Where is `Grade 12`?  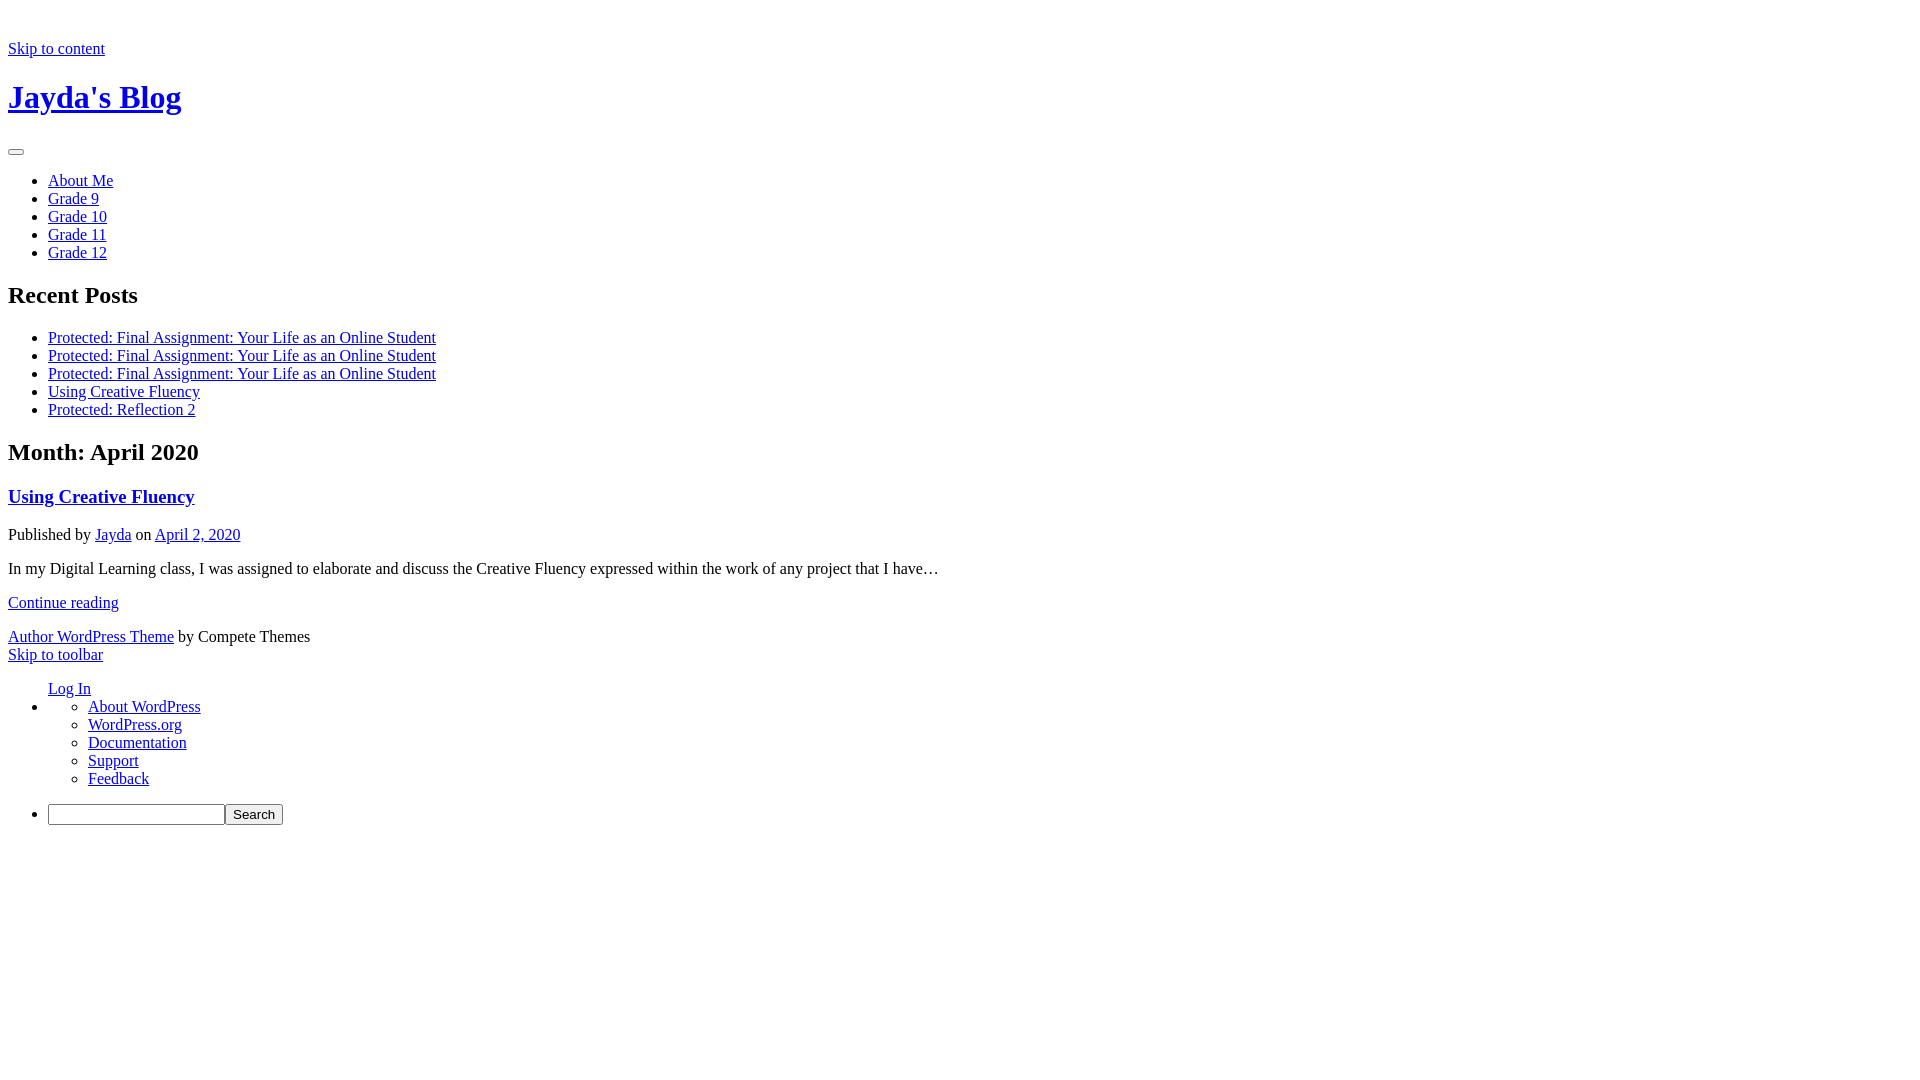 Grade 12 is located at coordinates (78, 252).